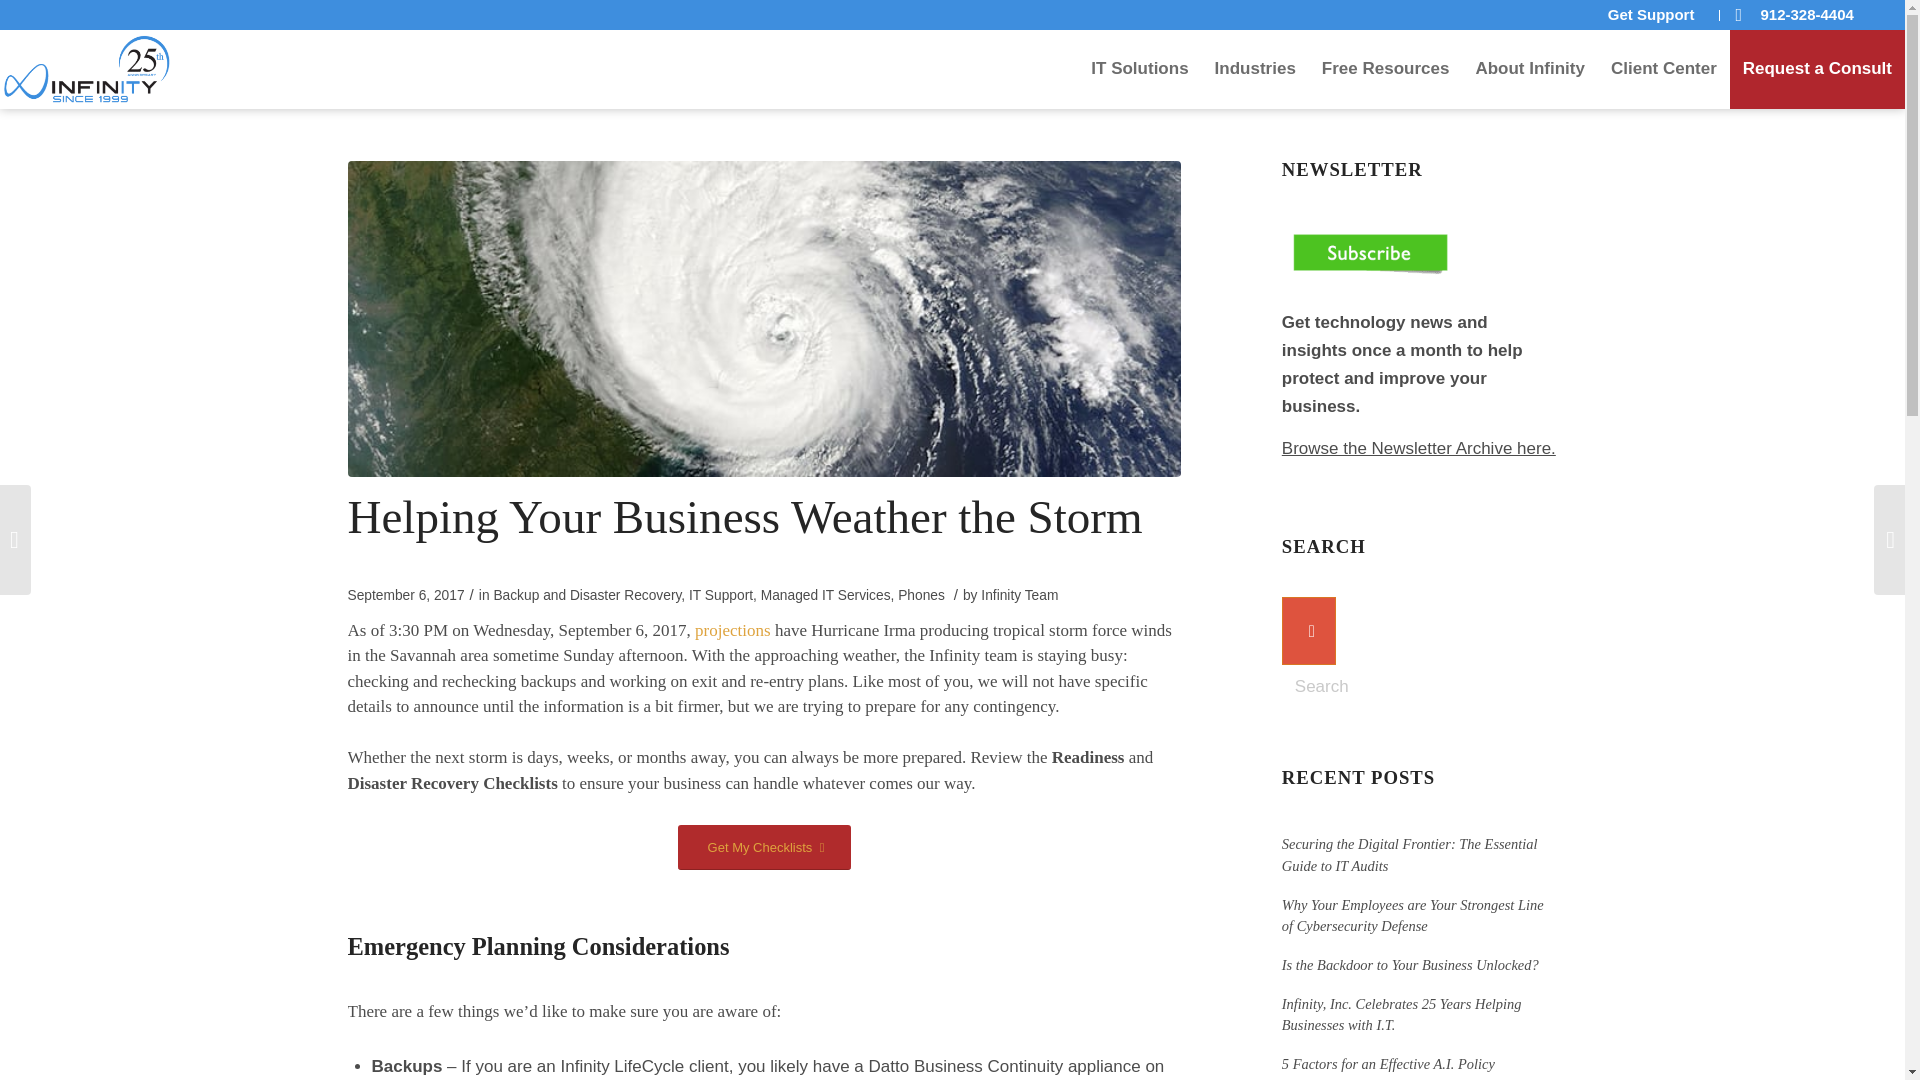  Describe the element at coordinates (1255, 69) in the screenshot. I see `Industries` at that location.